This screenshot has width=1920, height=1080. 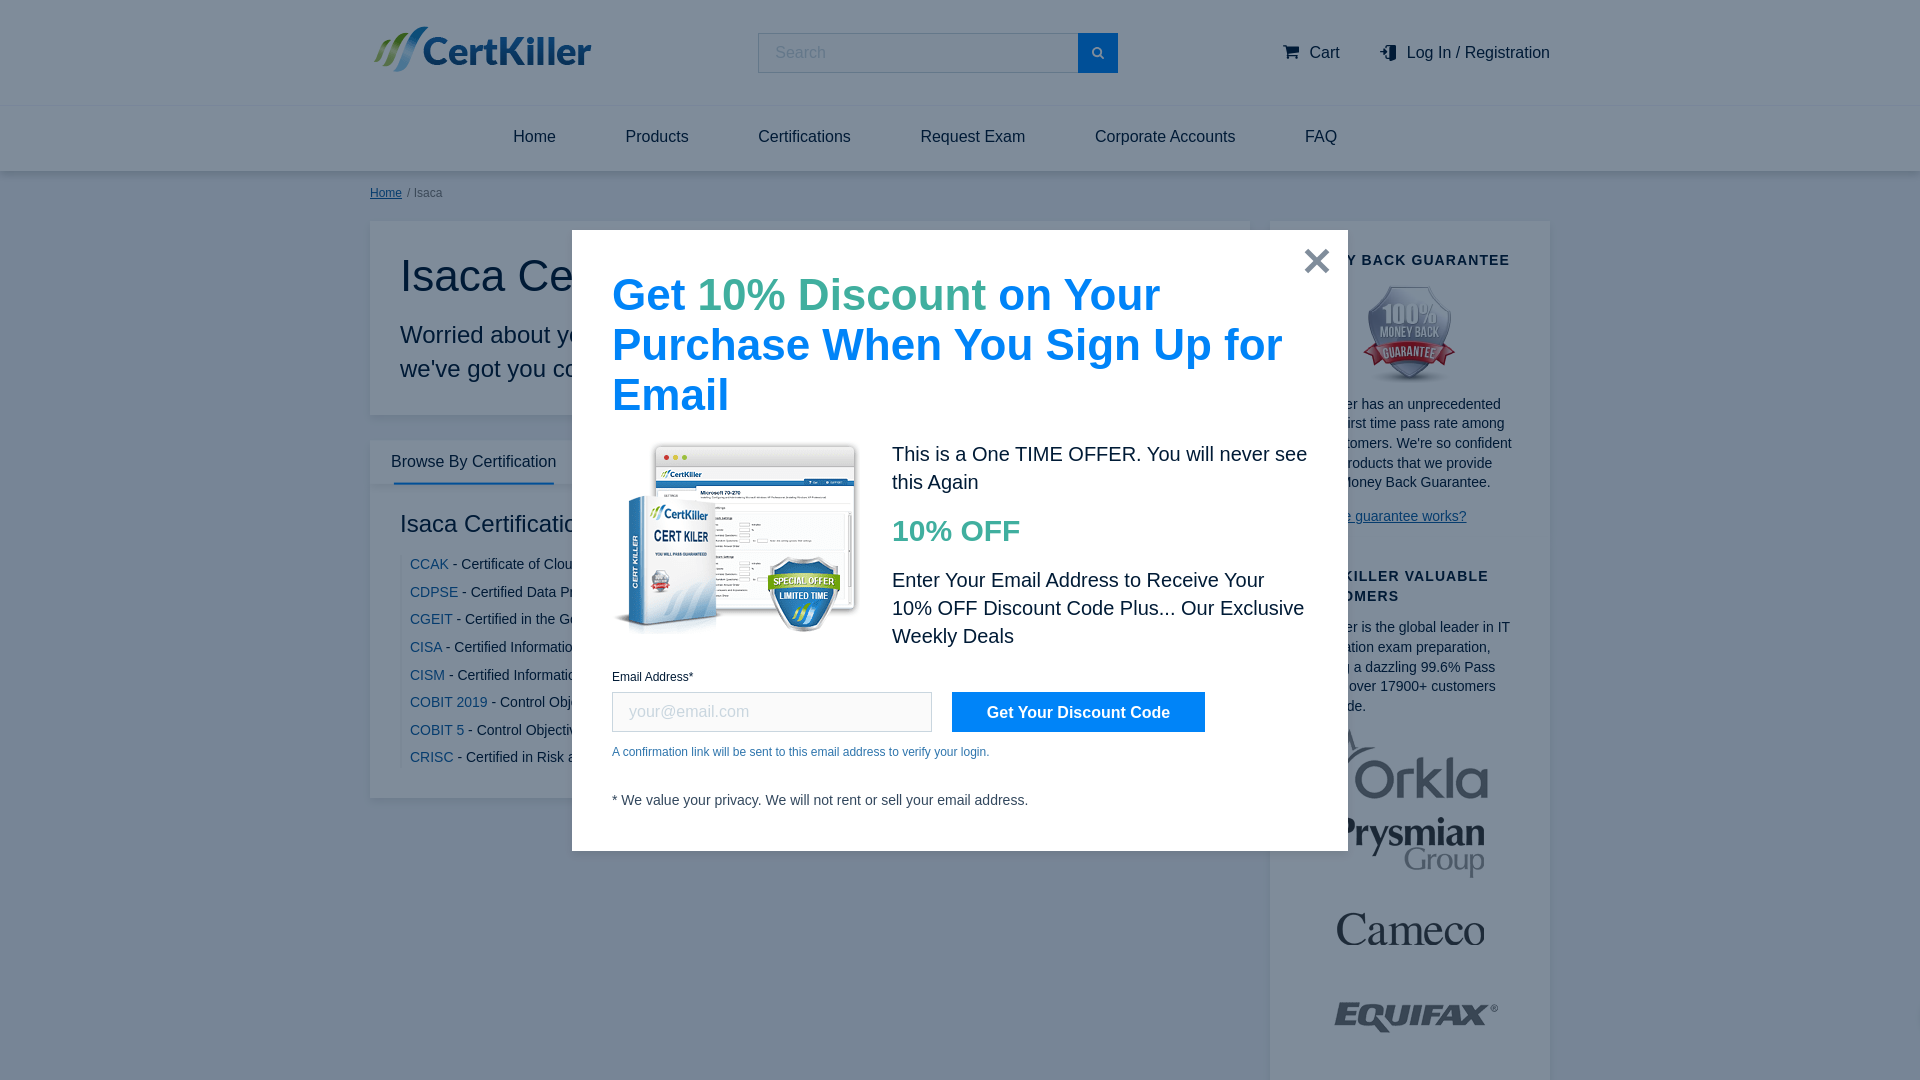 What do you see at coordinates (1409, 334) in the screenshot?
I see `Money Back Guarantee` at bounding box center [1409, 334].